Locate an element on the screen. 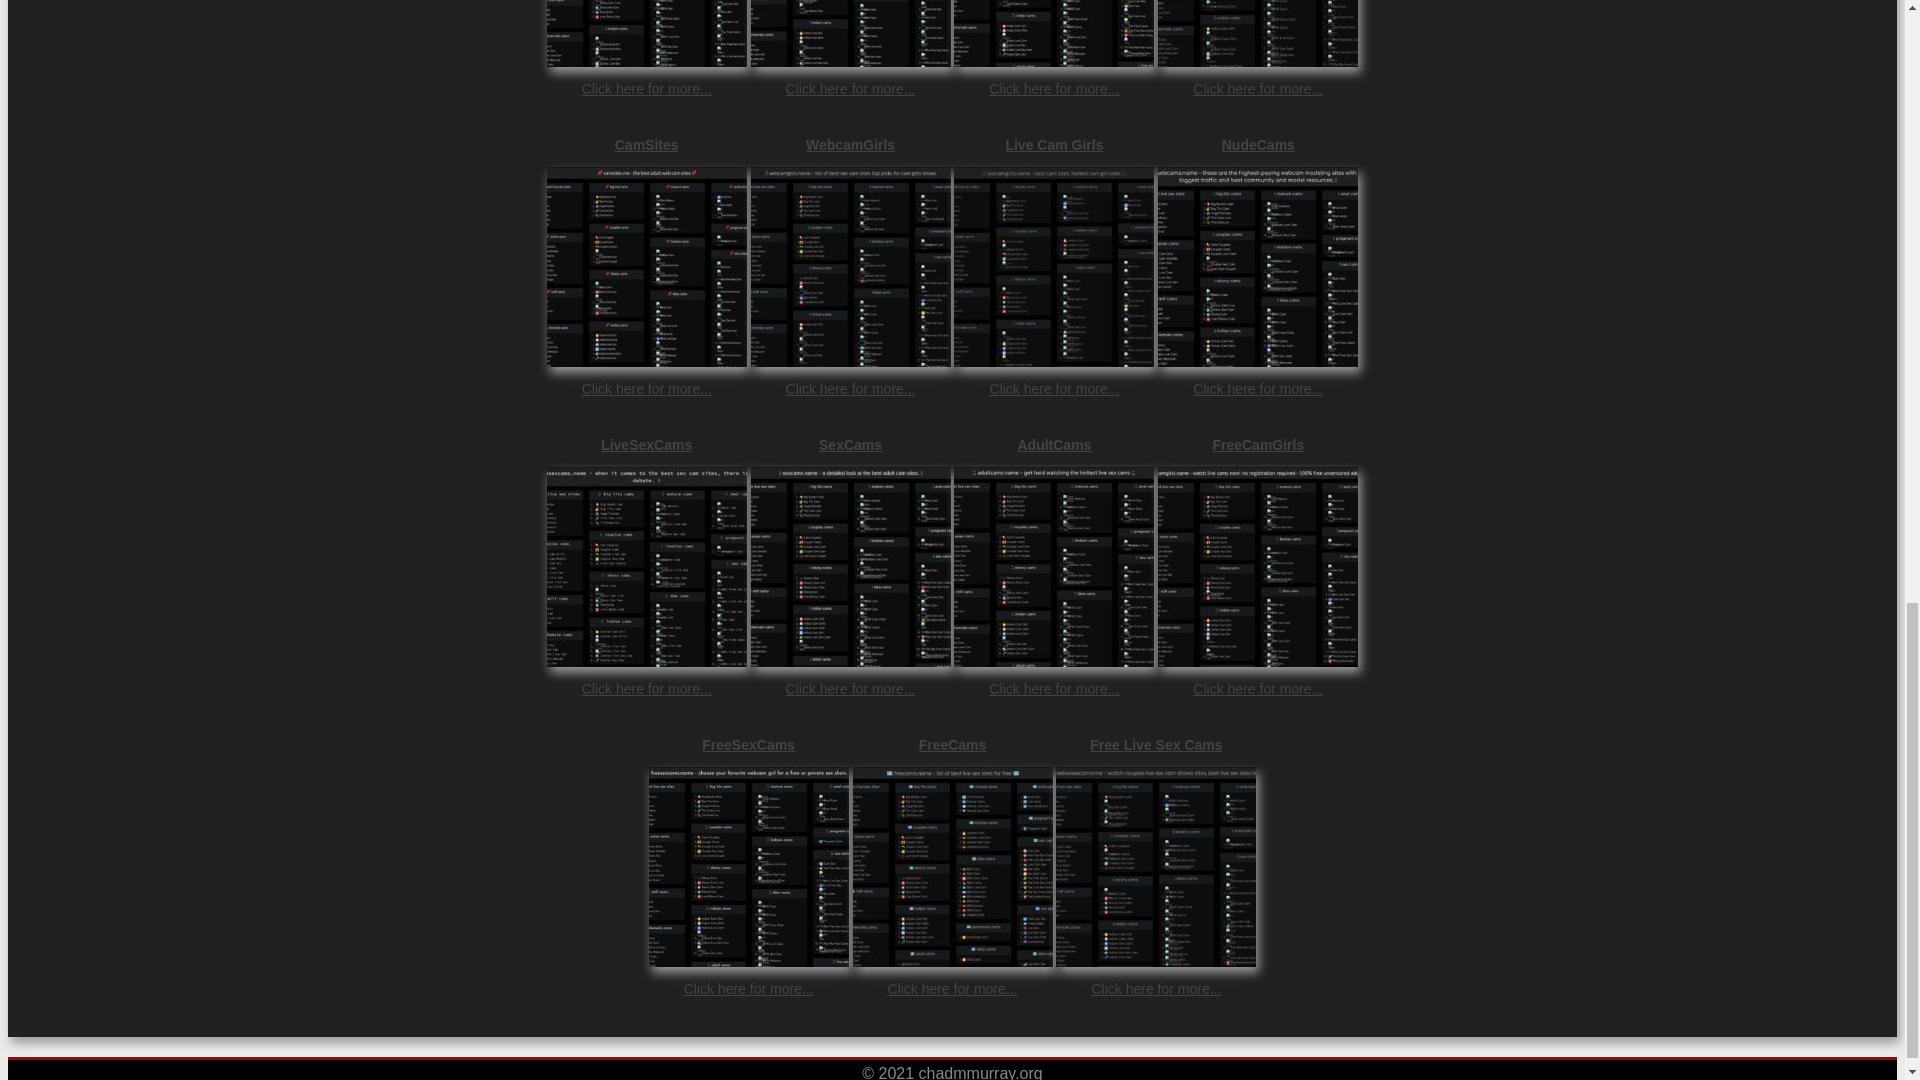 The width and height of the screenshot is (1920, 1080). Click here for more... is located at coordinates (1054, 688).